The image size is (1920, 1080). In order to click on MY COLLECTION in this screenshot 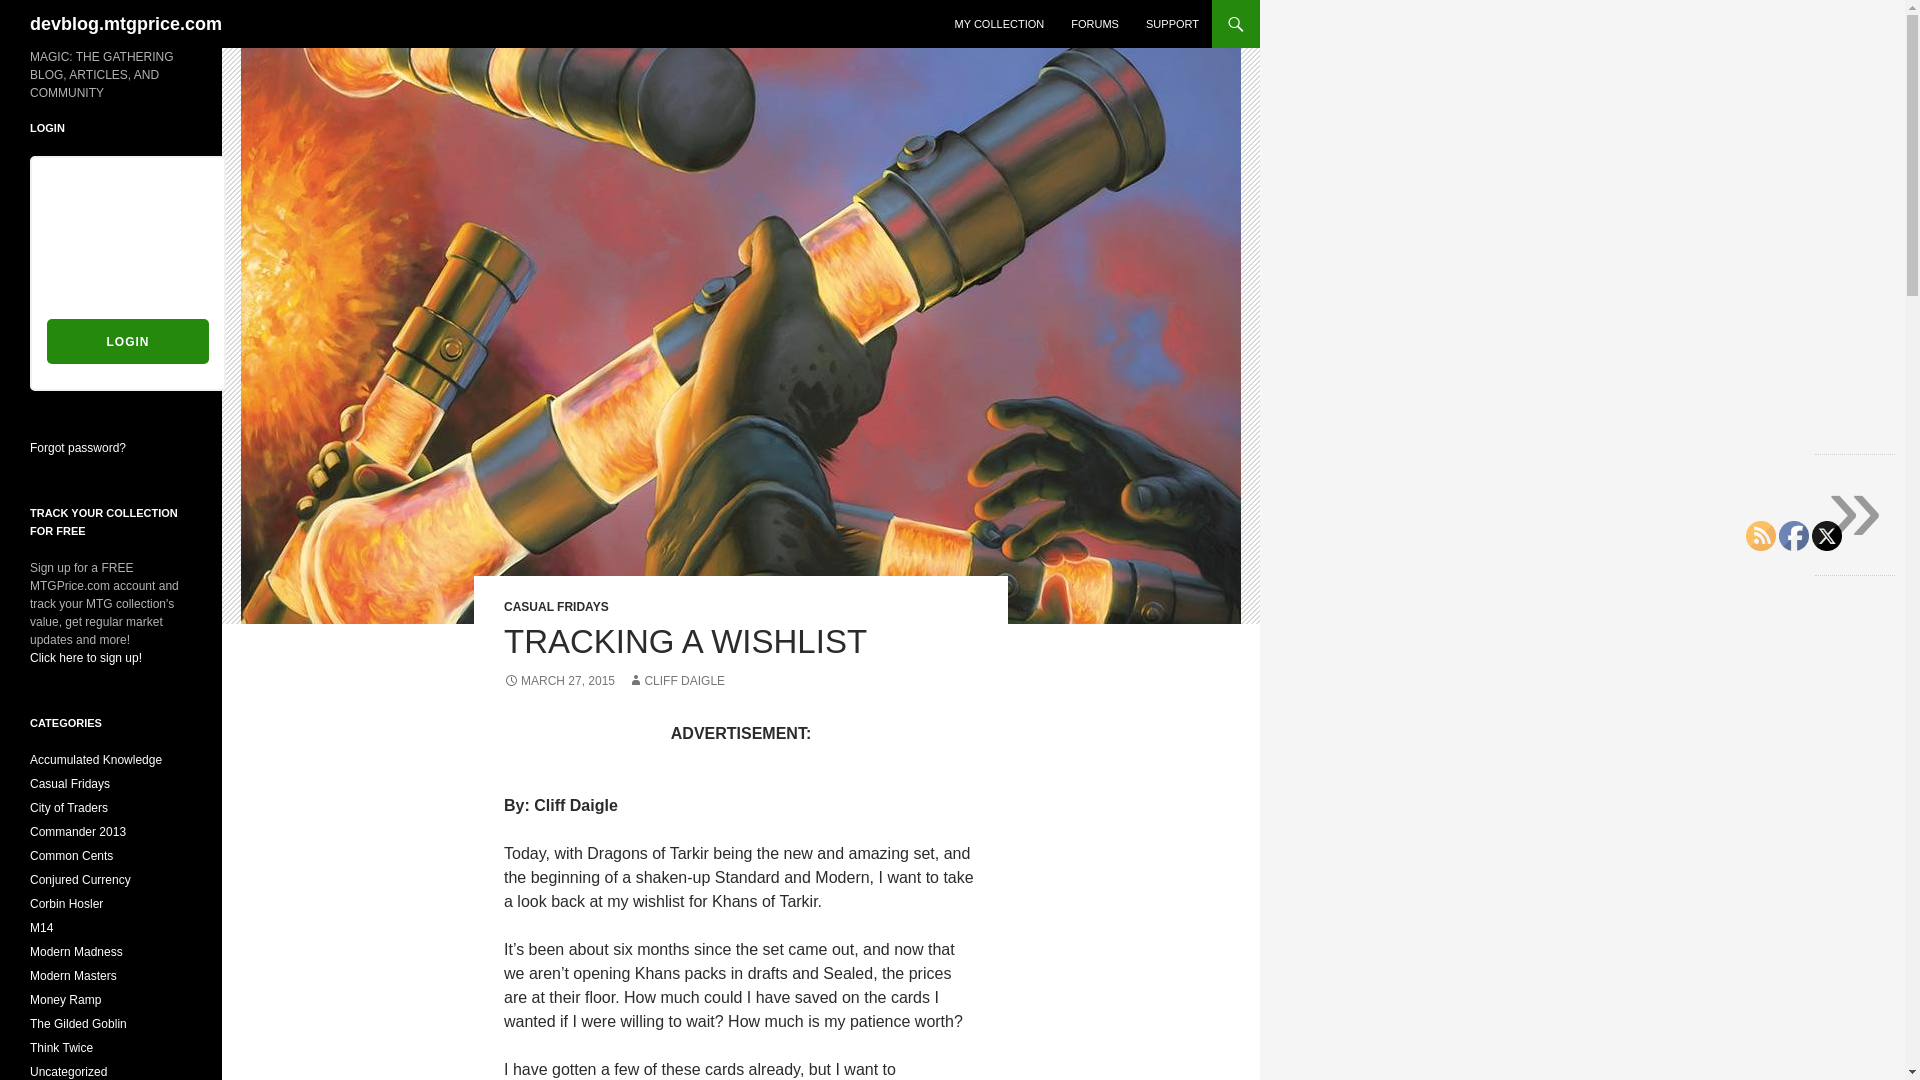, I will do `click(1000, 24)`.